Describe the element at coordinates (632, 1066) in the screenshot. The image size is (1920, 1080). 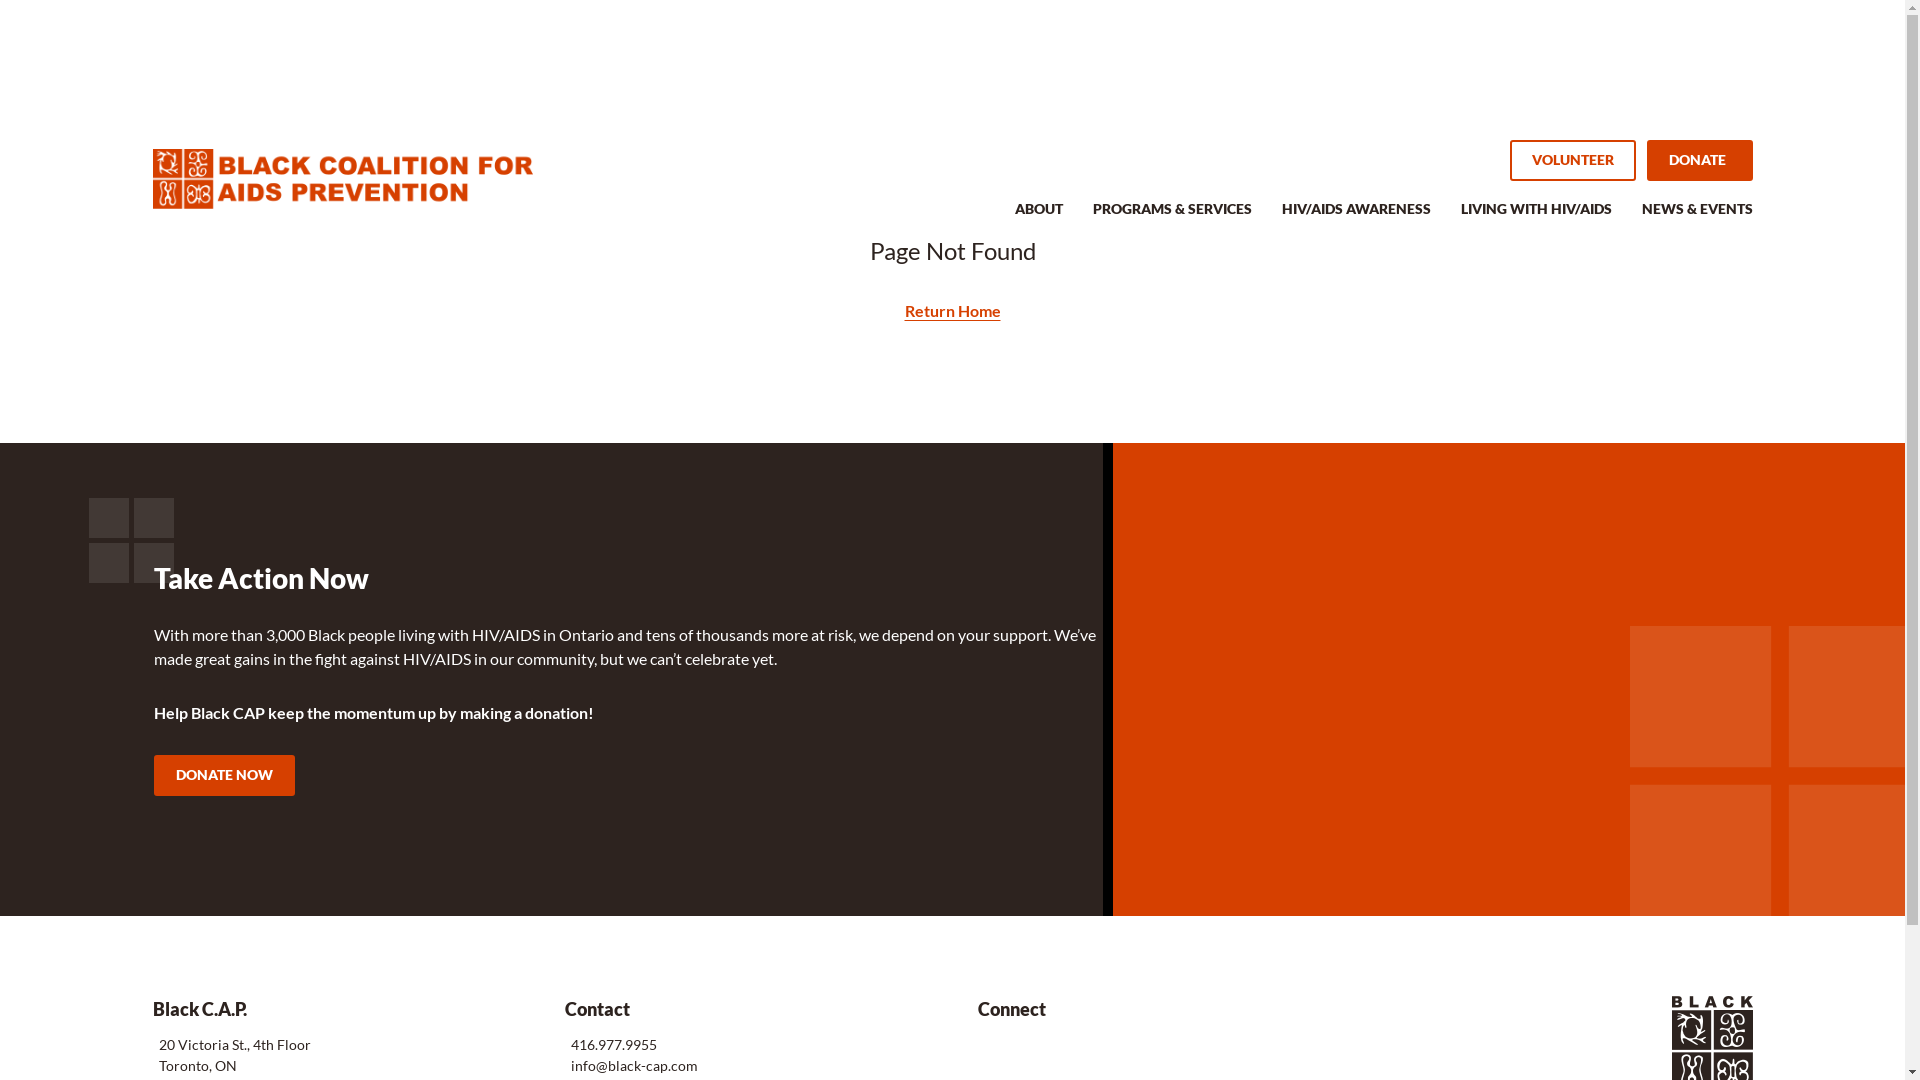
I see `info@black-cap.com` at that location.